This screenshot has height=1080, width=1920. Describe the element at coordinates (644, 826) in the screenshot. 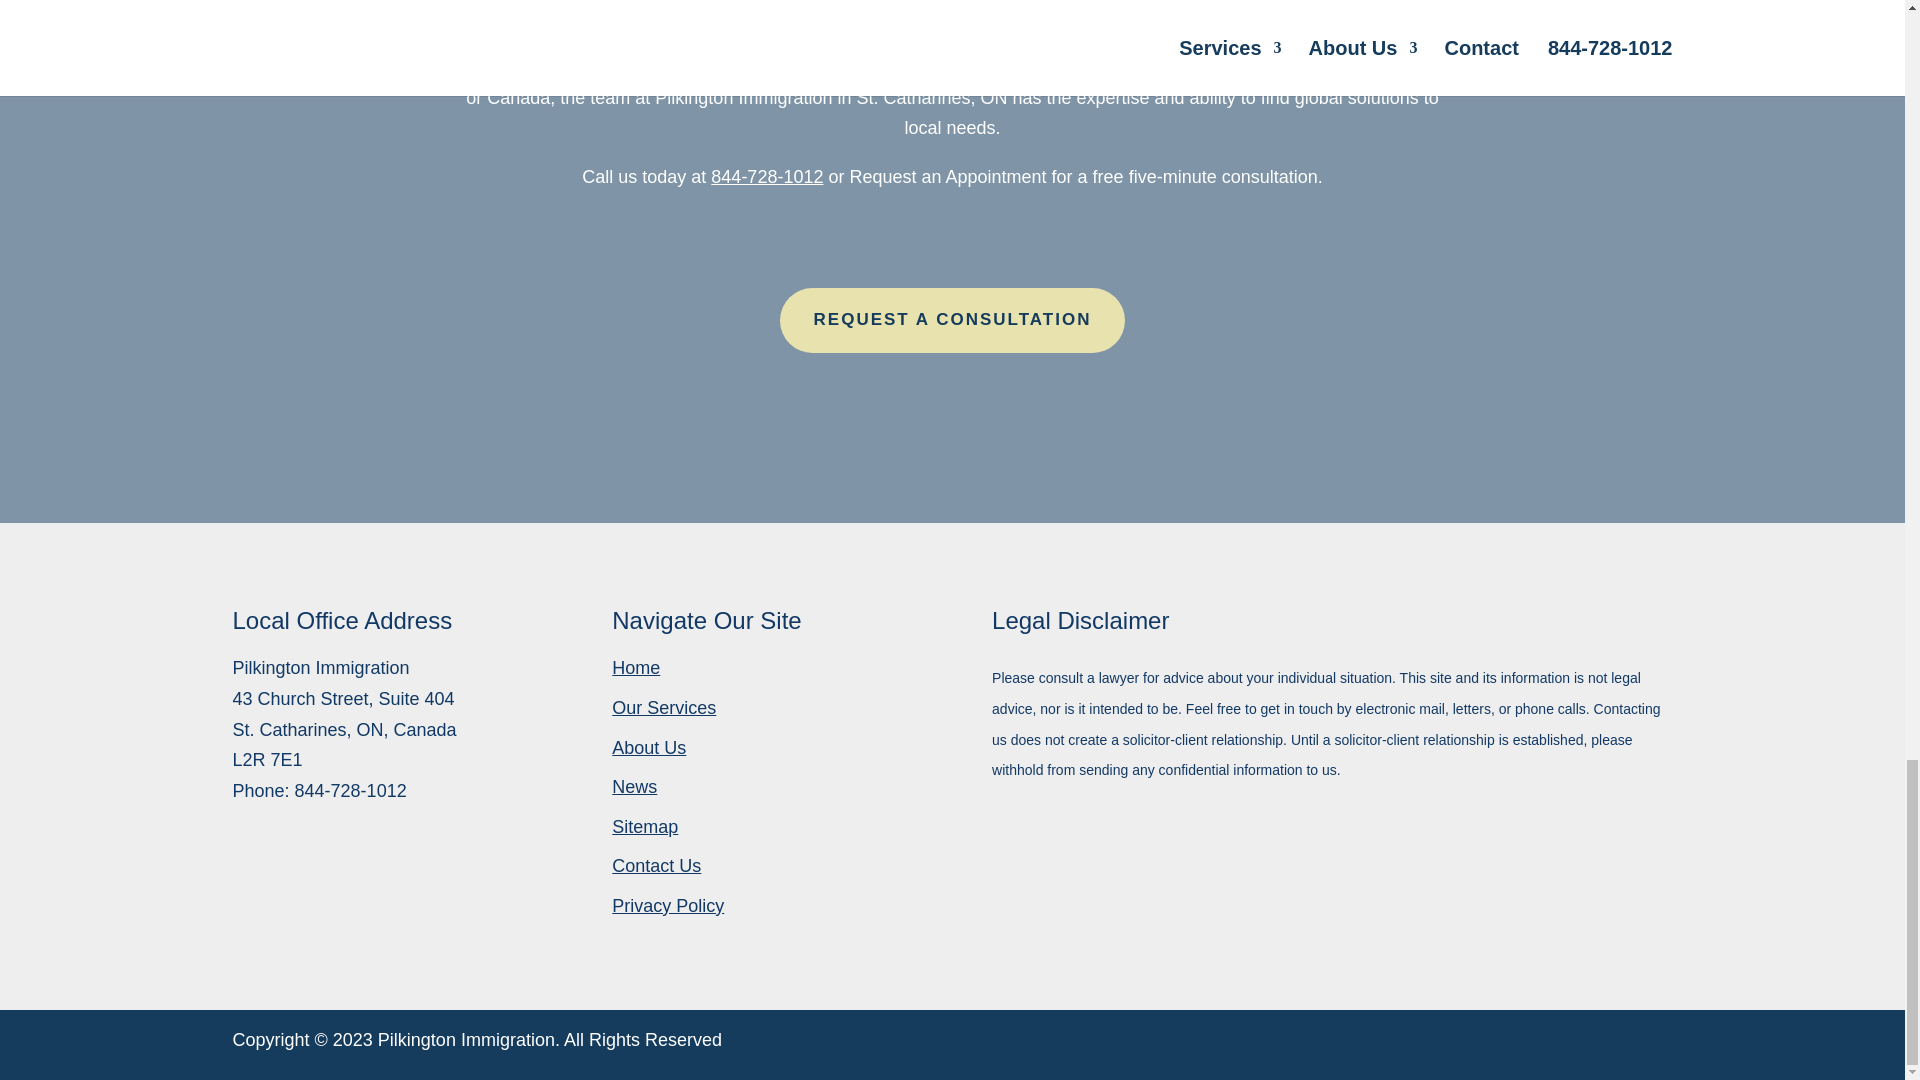

I see `Sitemap` at that location.